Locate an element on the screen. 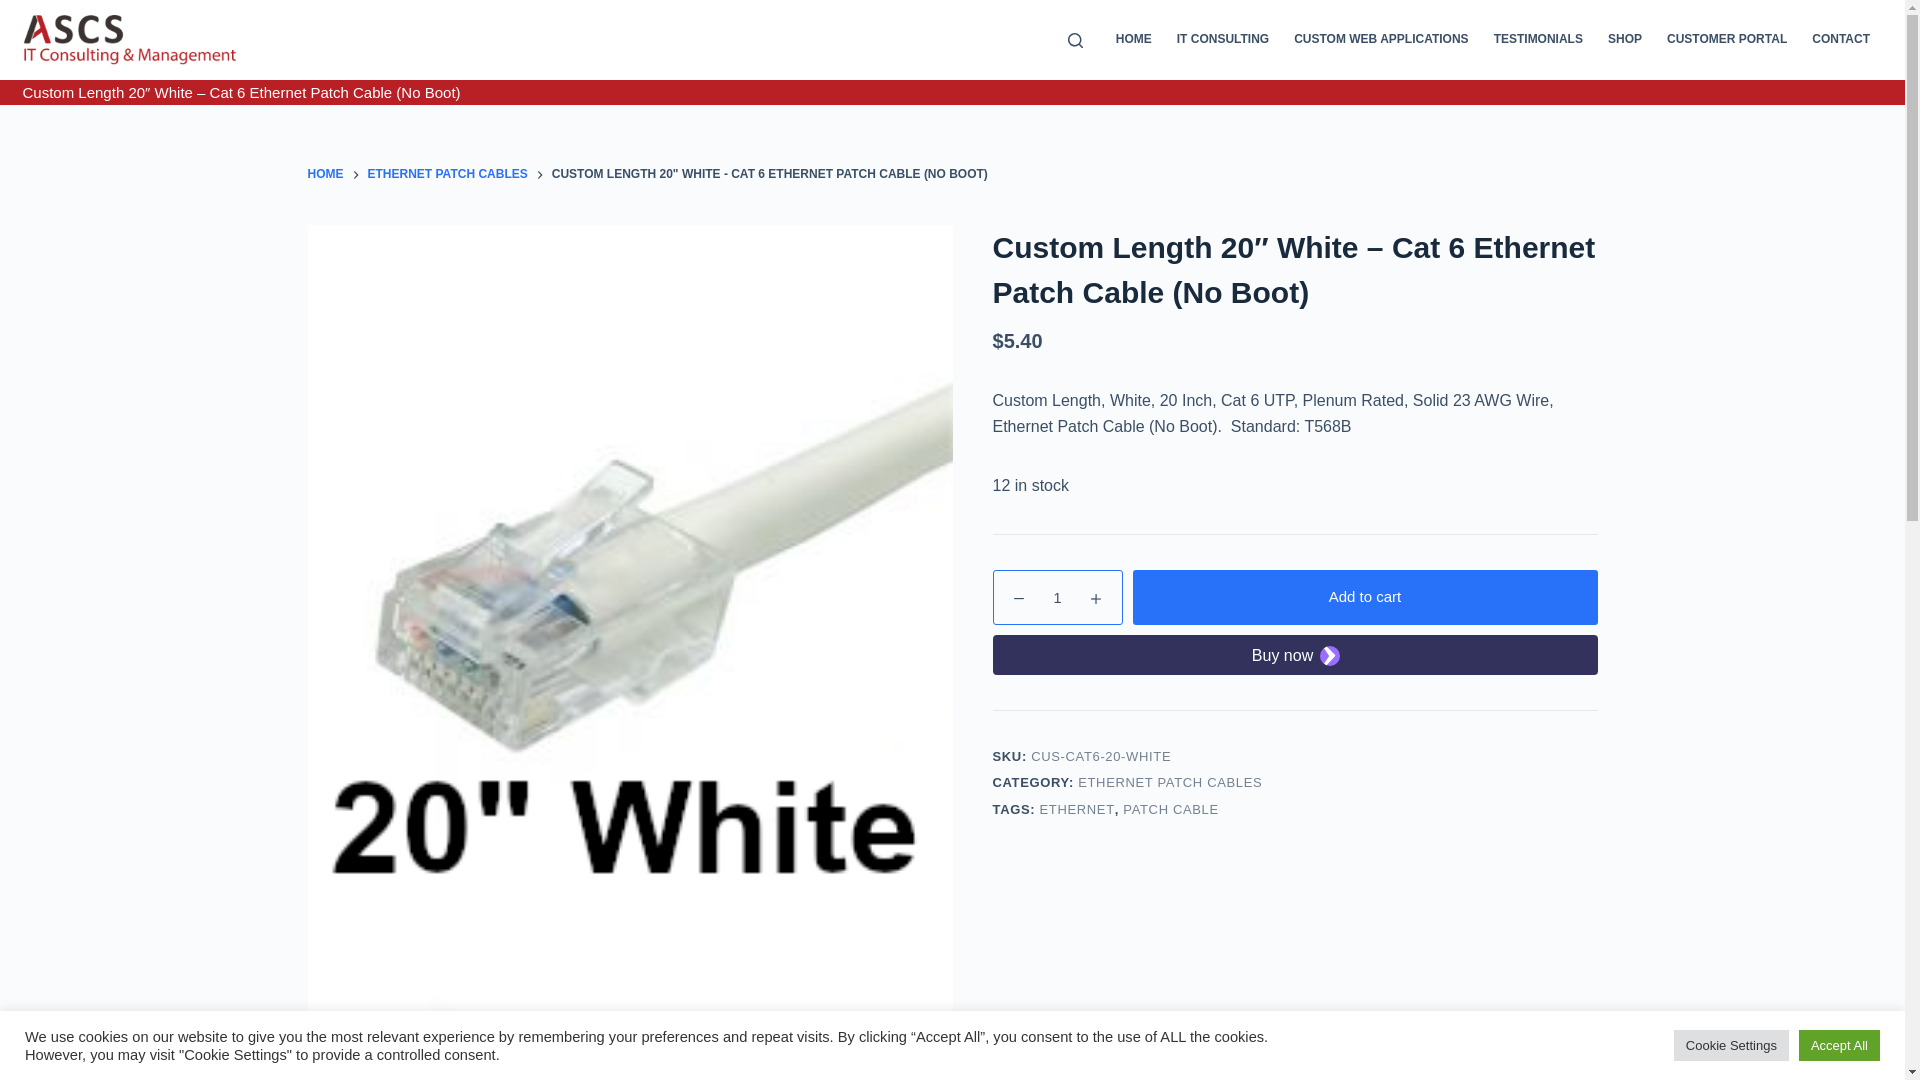 The height and width of the screenshot is (1080, 1920). Add to cart is located at coordinates (1364, 598).